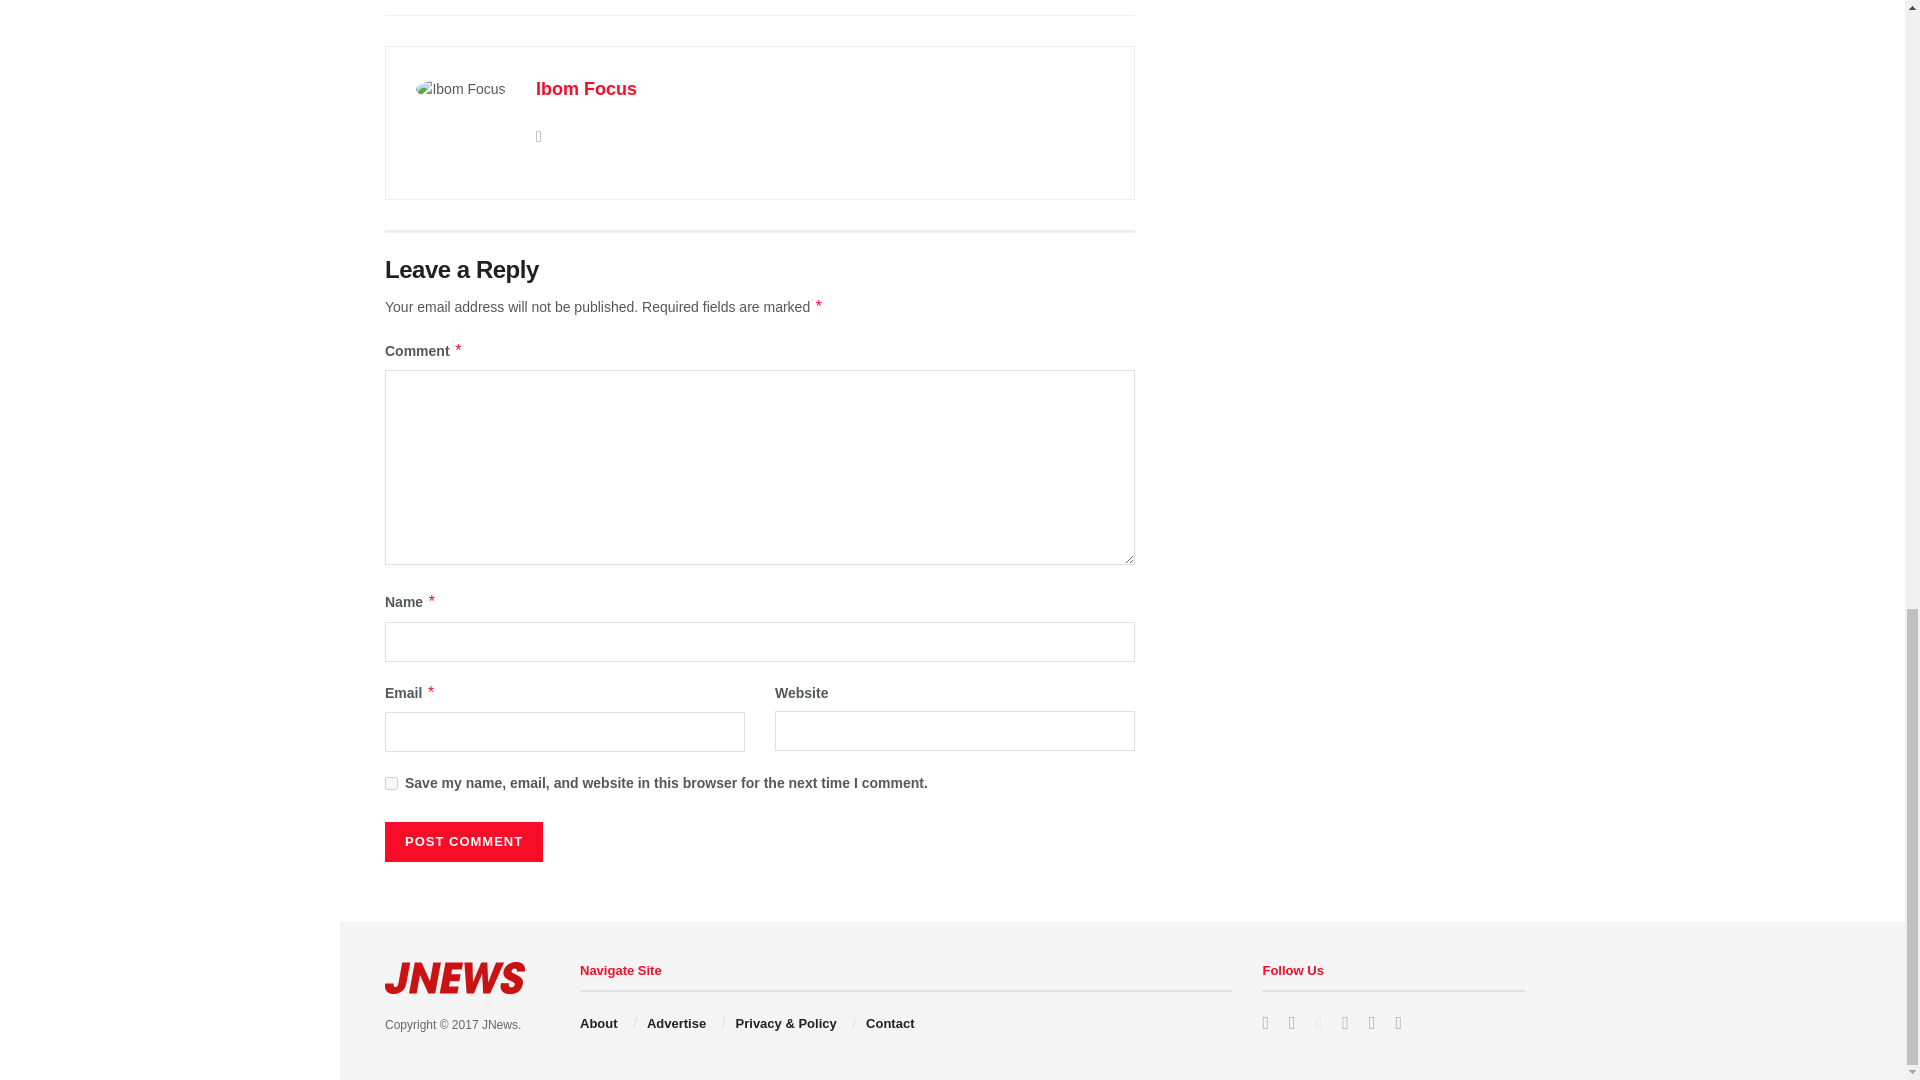 The image size is (1920, 1080). Describe the element at coordinates (391, 782) in the screenshot. I see `yes` at that location.